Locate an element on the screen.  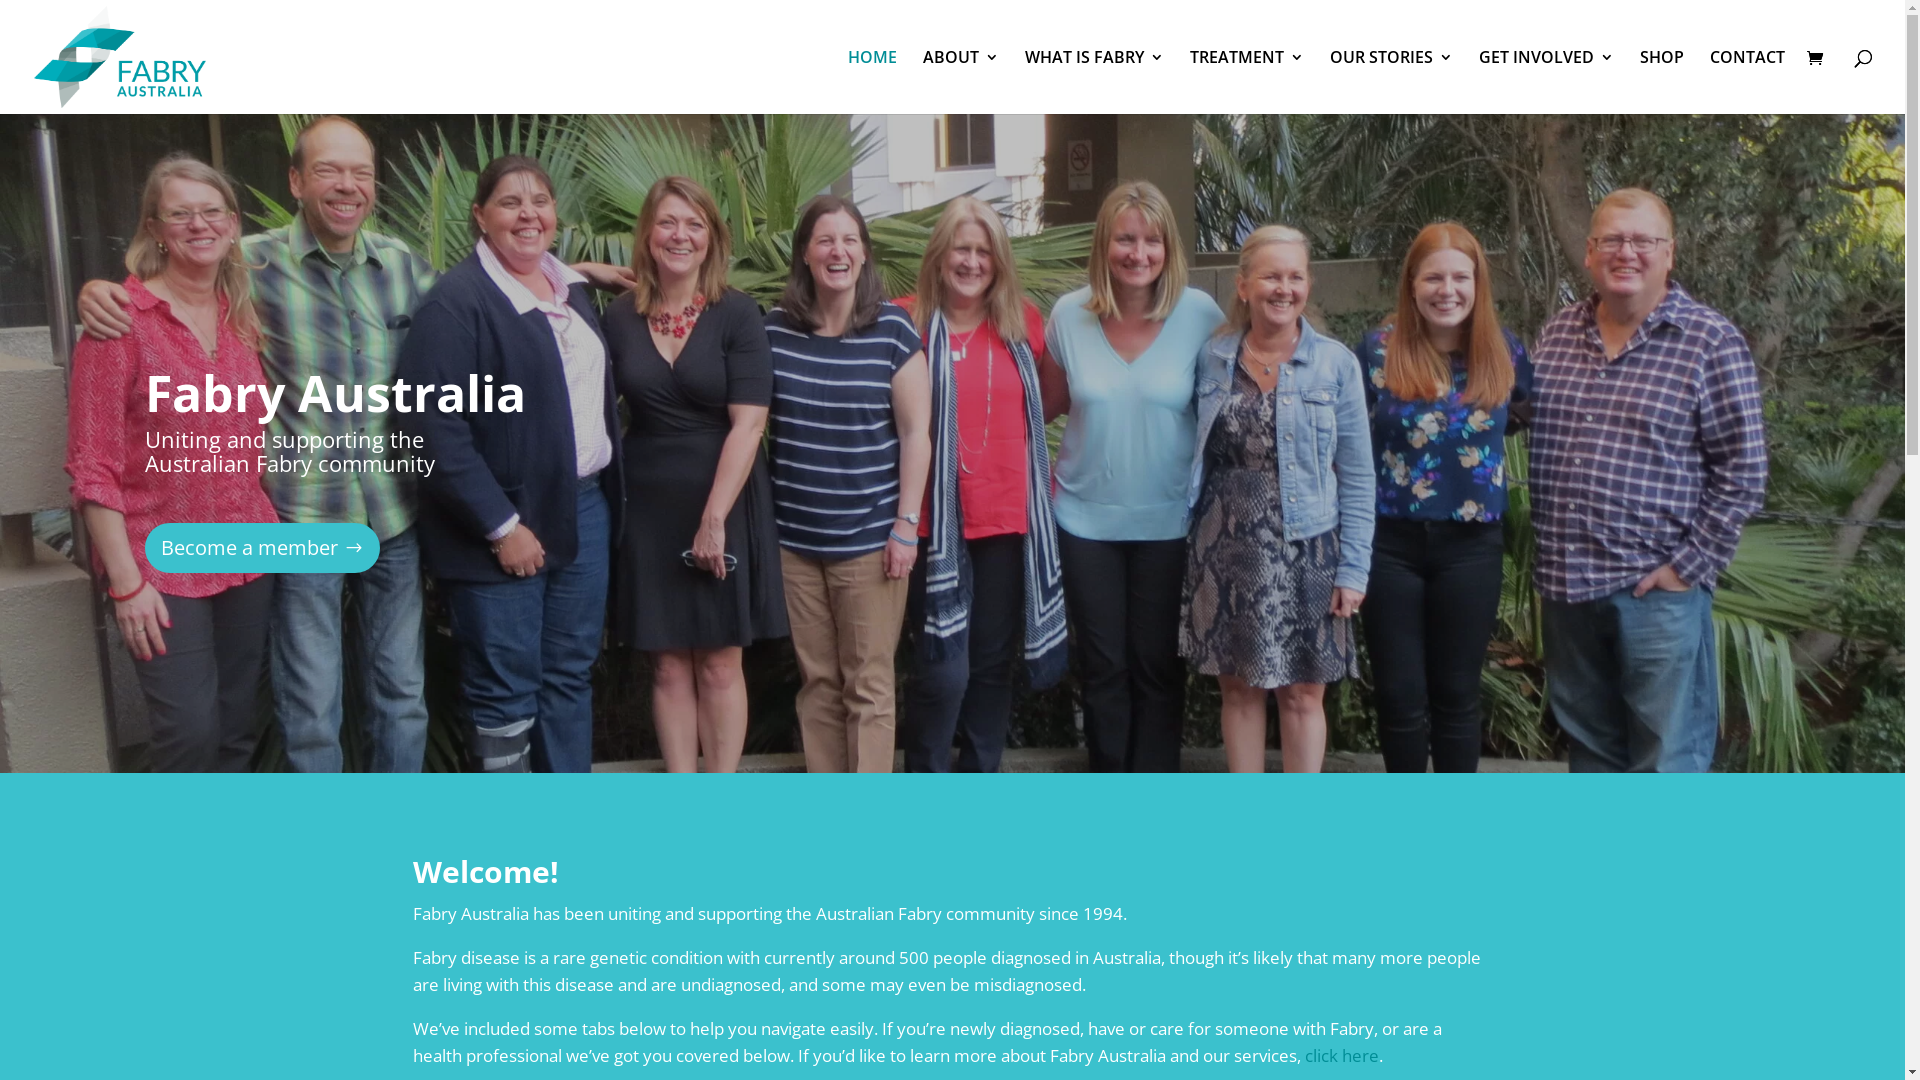
HOME is located at coordinates (872, 82).